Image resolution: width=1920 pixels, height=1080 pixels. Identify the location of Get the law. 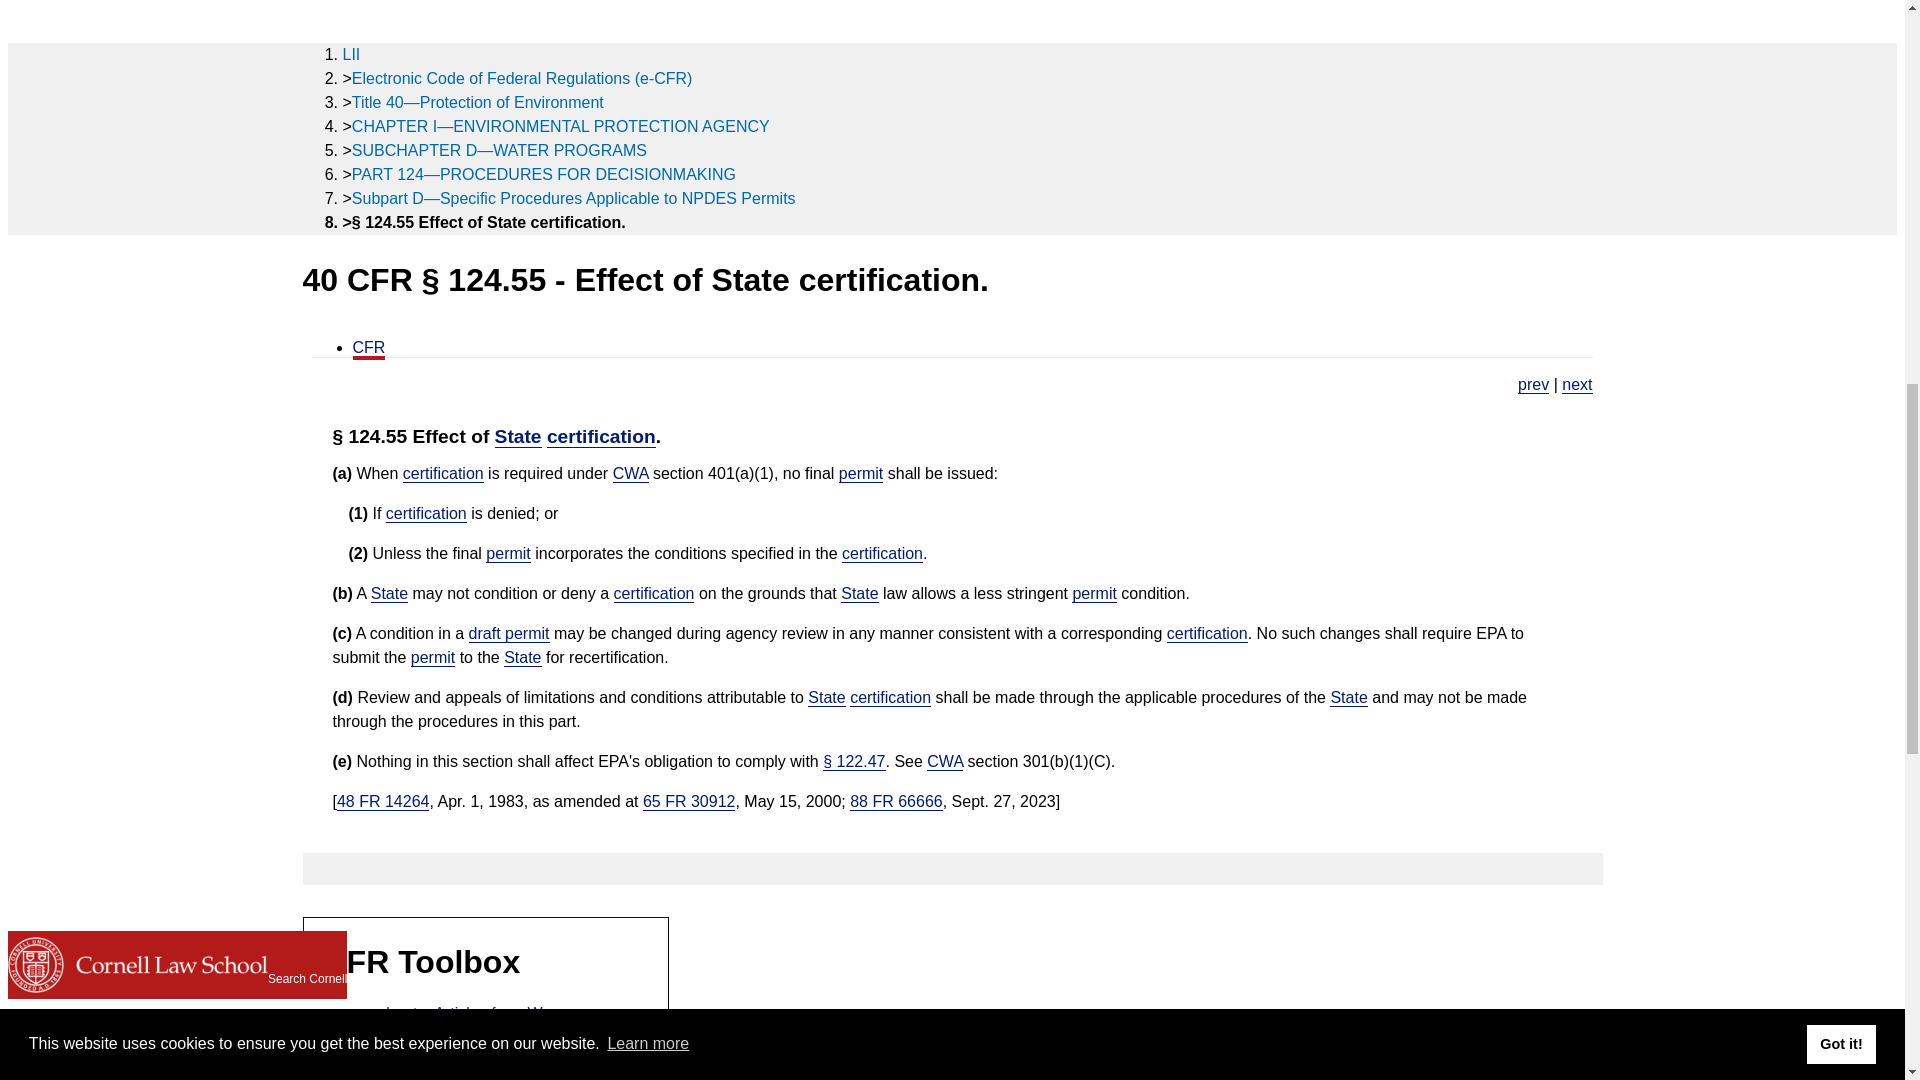
(60, 60).